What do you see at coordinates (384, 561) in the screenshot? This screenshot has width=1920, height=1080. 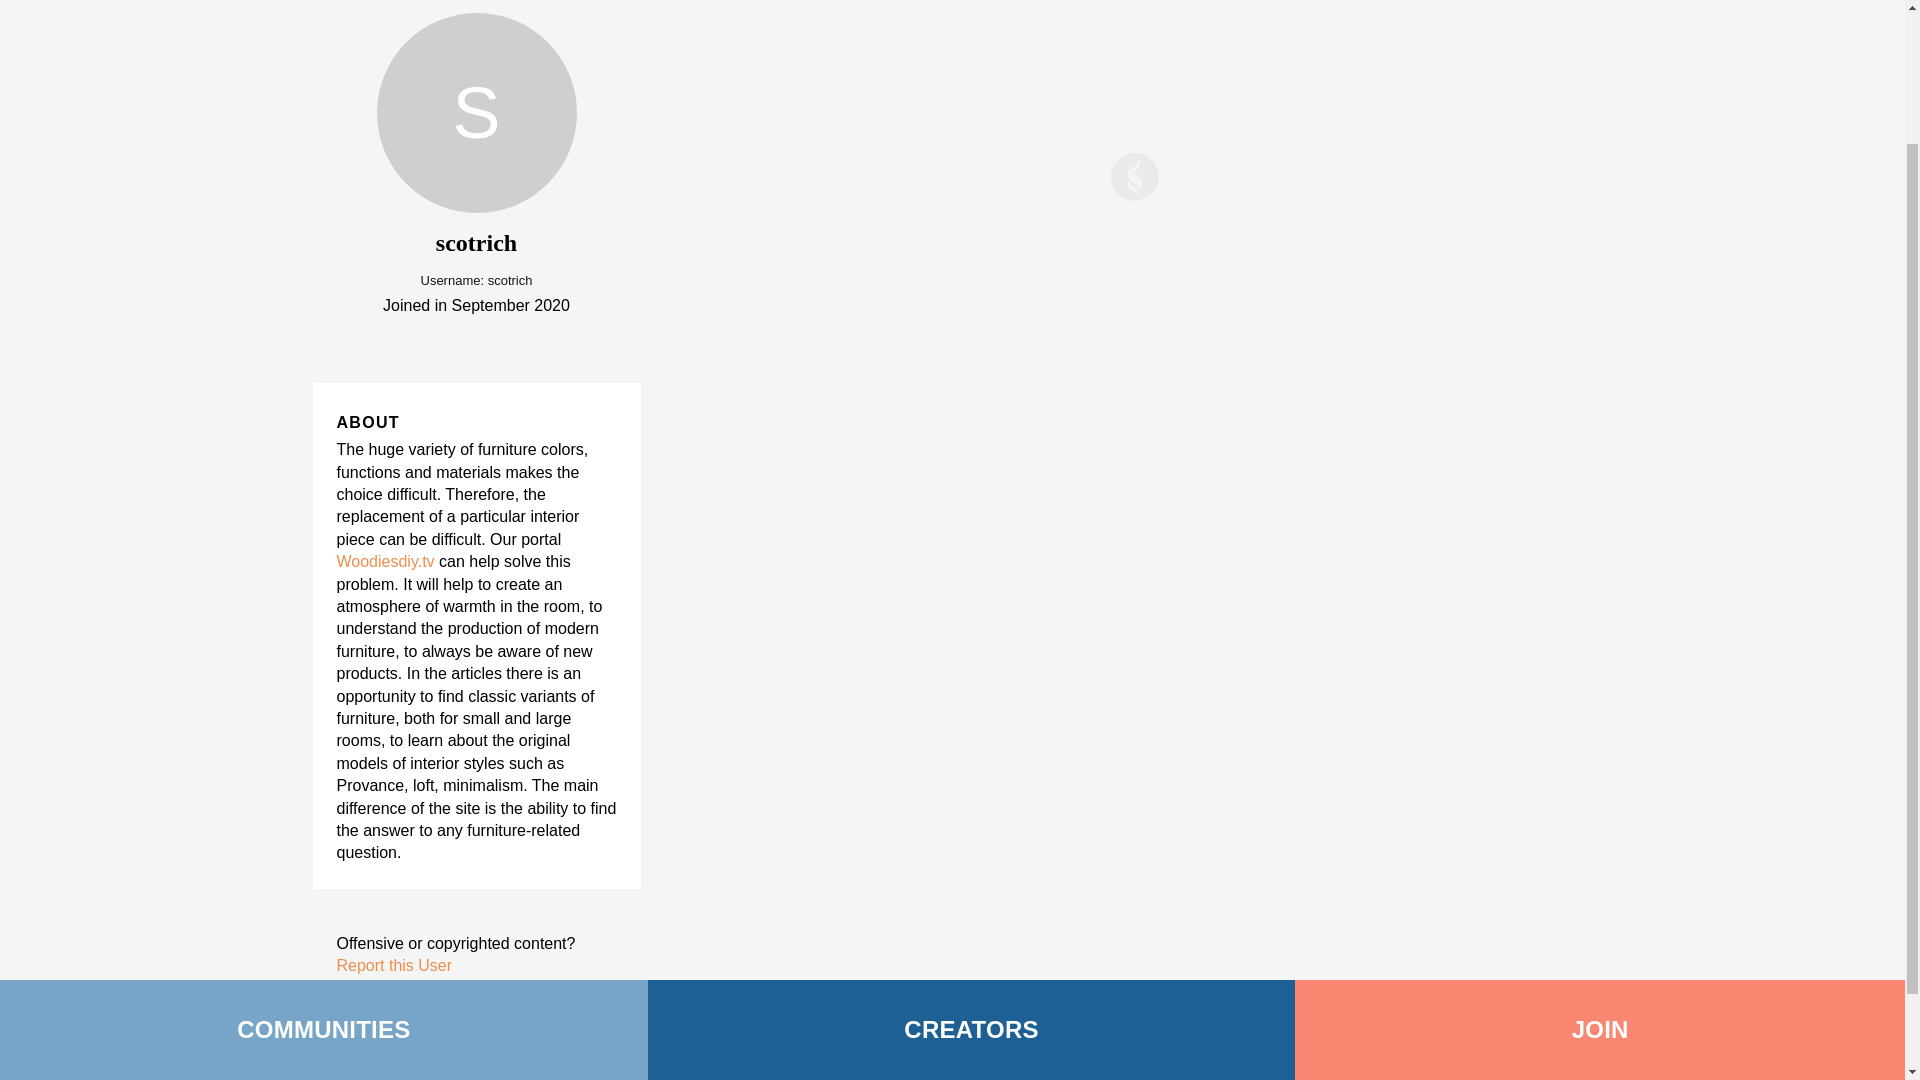 I see `Woodiesdiy.tv` at bounding box center [384, 561].